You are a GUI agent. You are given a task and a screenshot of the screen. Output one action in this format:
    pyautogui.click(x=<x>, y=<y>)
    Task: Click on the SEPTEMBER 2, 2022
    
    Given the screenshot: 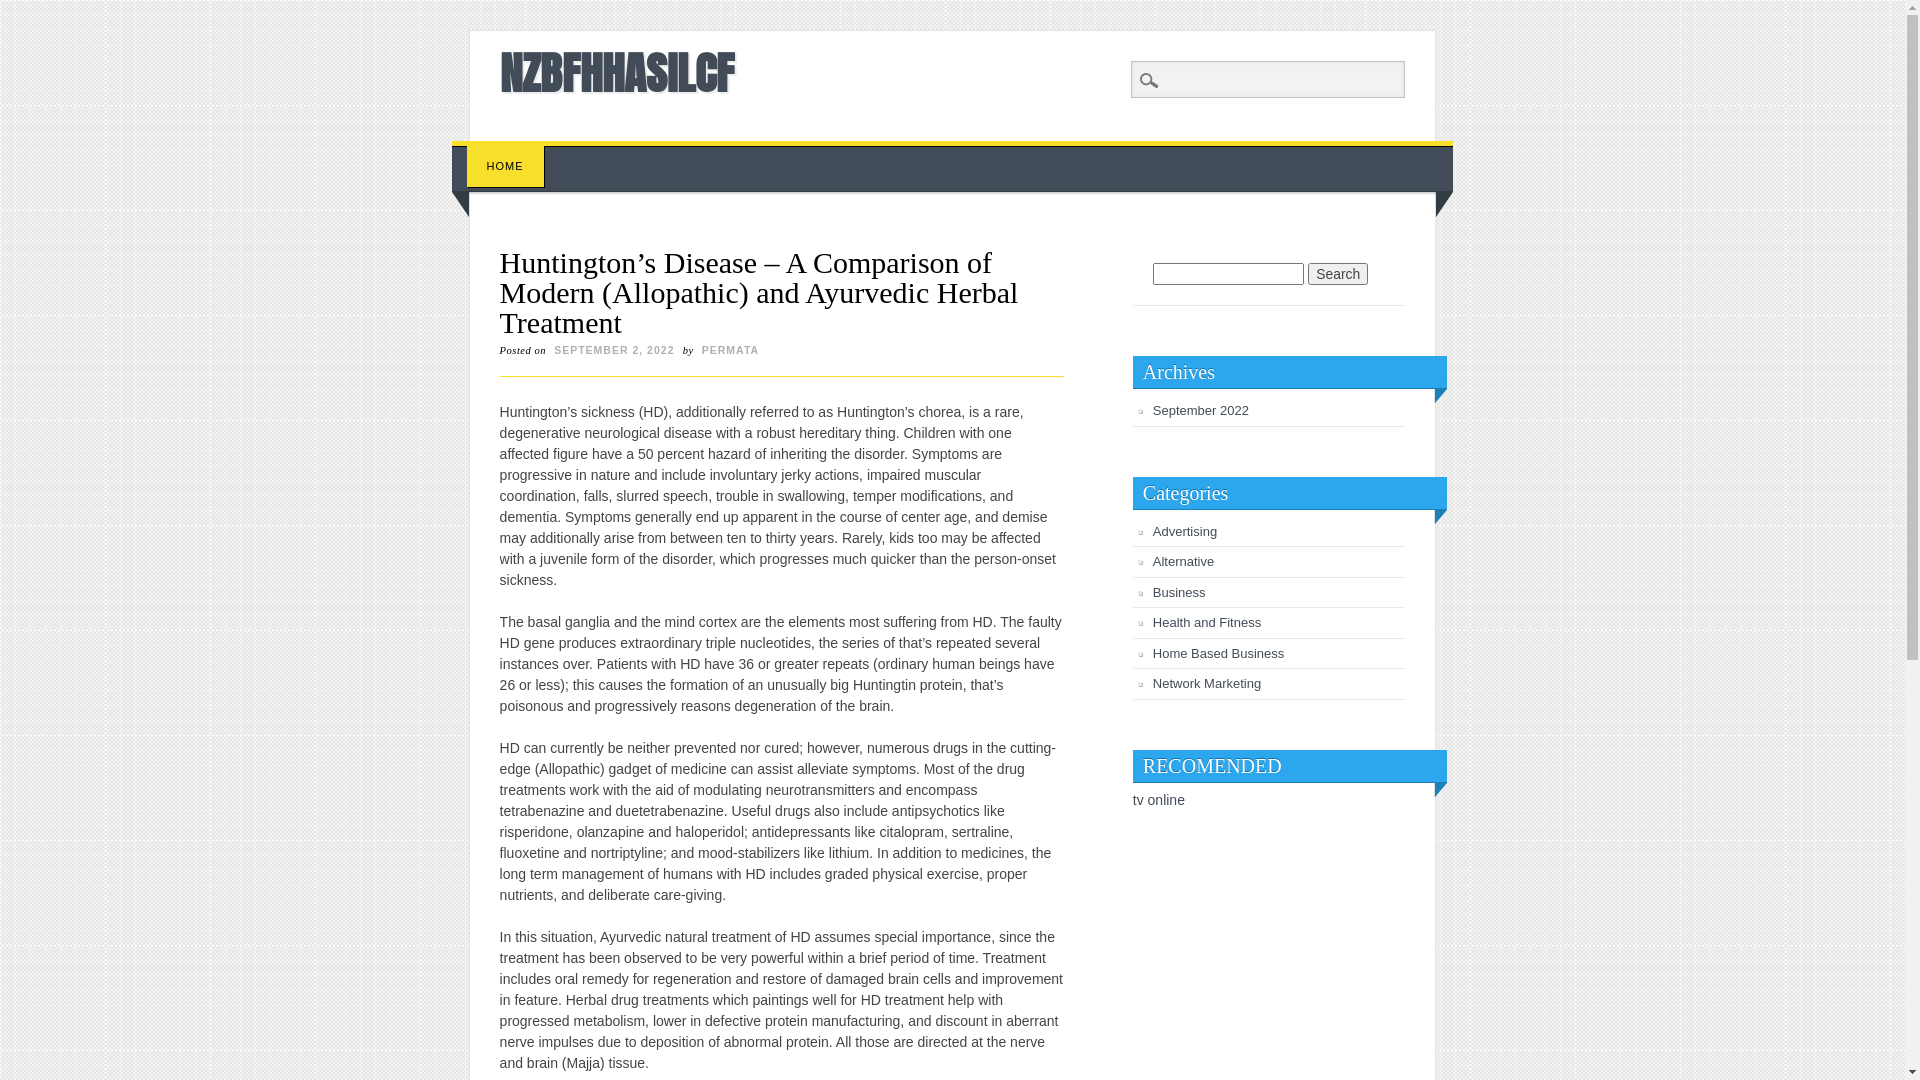 What is the action you would take?
    pyautogui.click(x=614, y=350)
    